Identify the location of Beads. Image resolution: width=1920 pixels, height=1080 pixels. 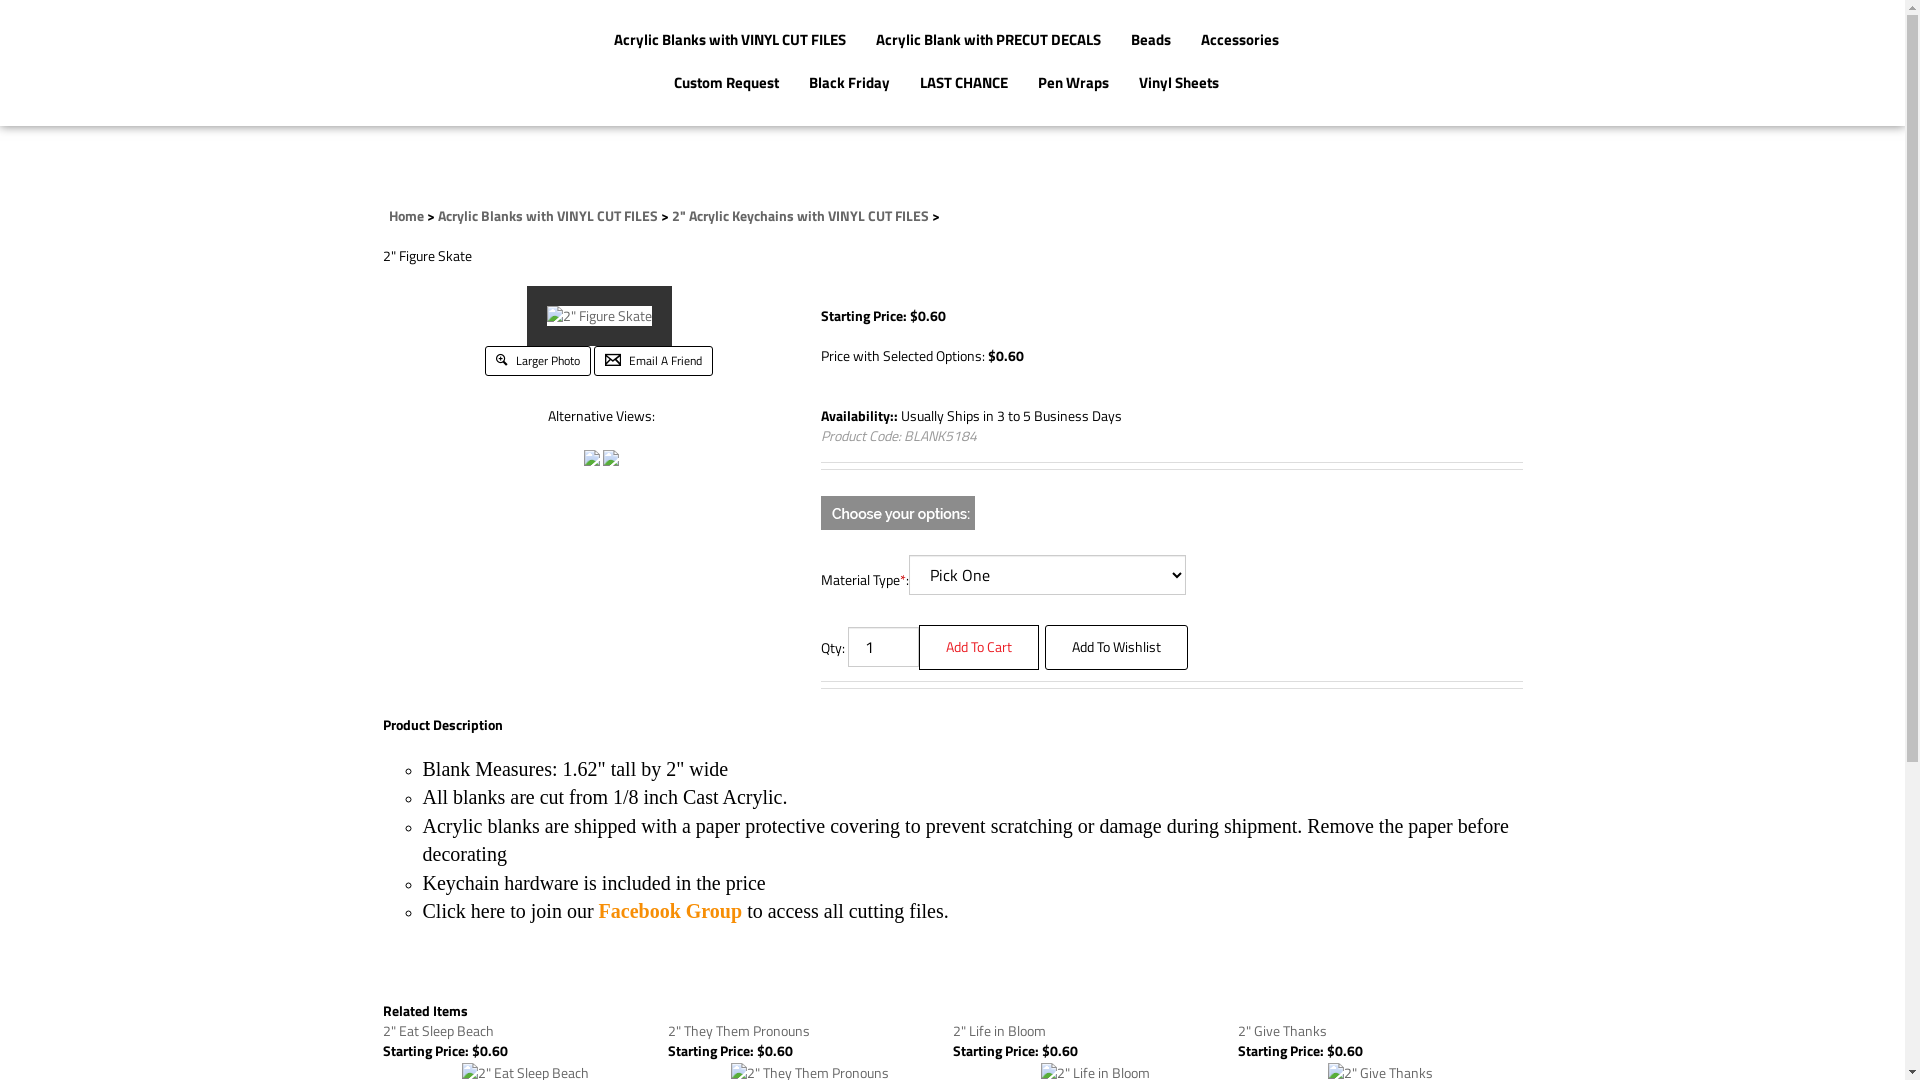
(1151, 42).